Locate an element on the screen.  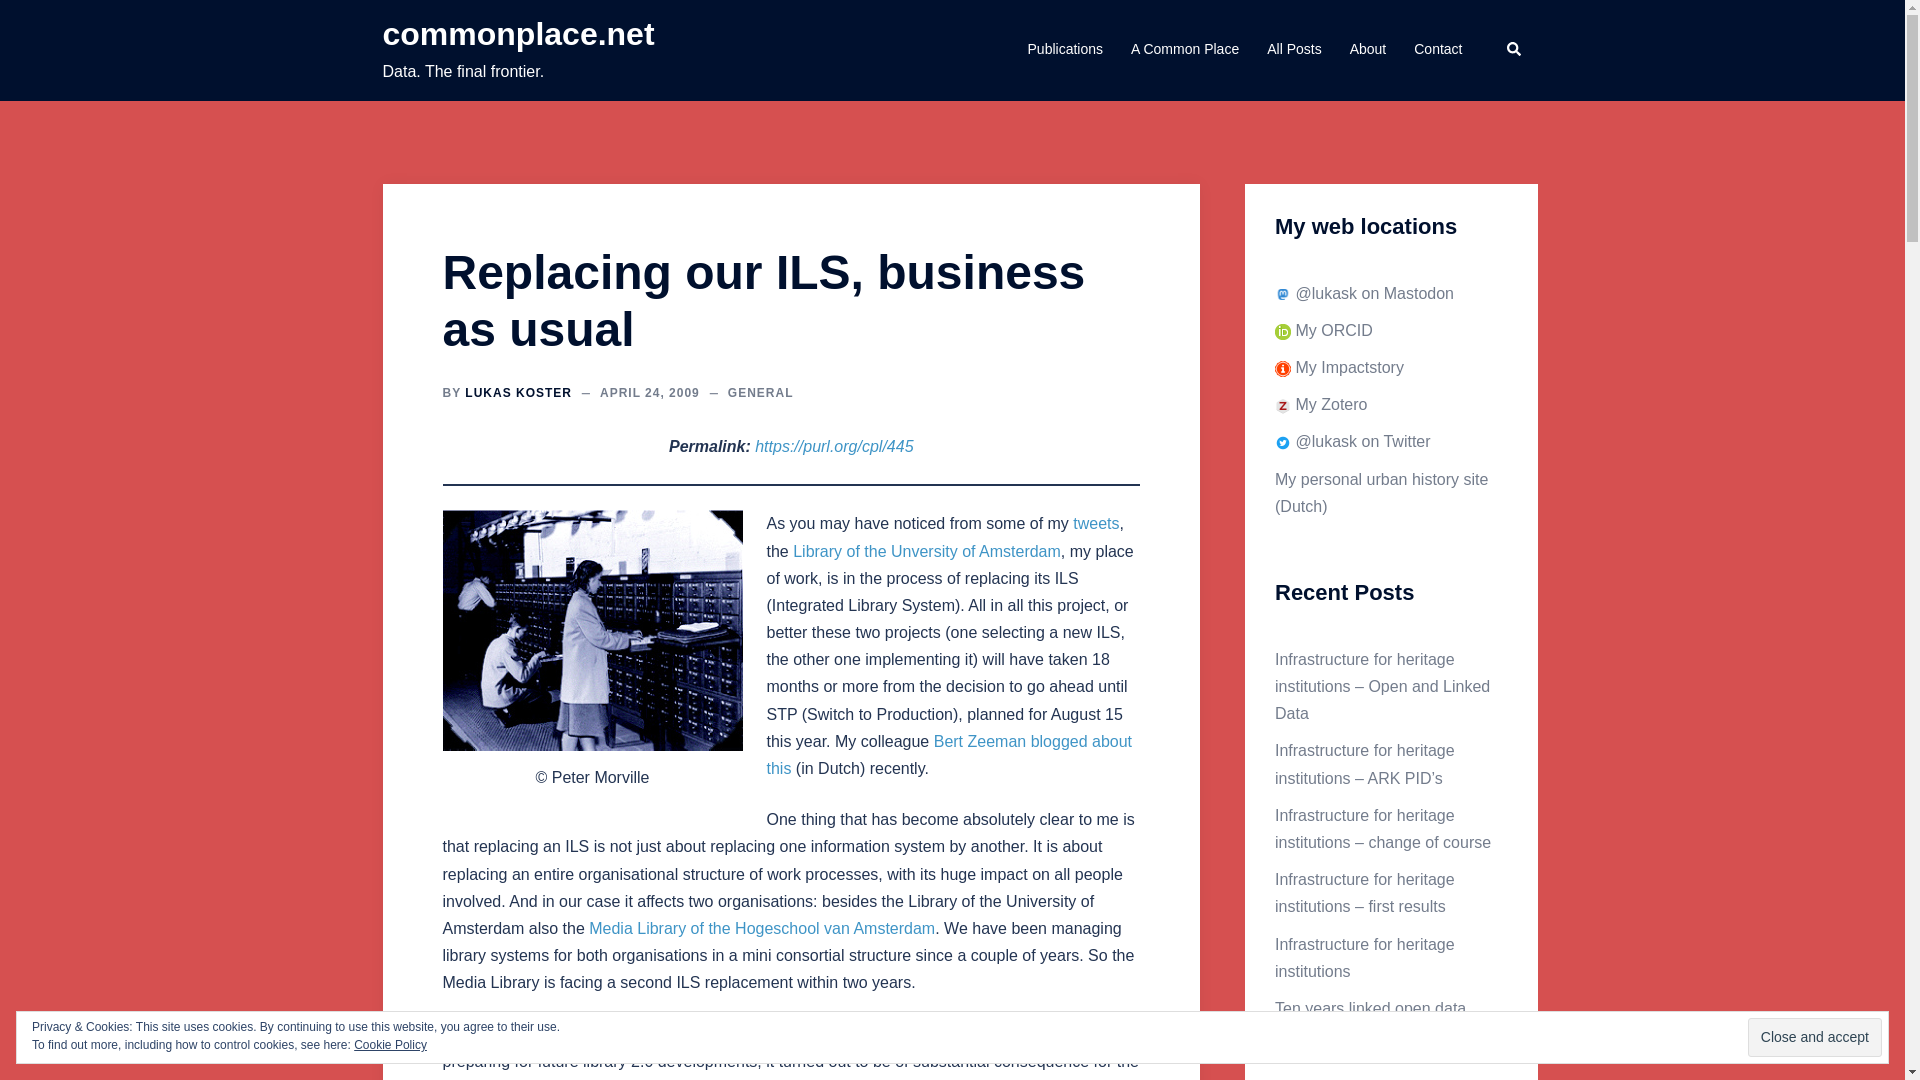
All Posts is located at coordinates (1294, 49).